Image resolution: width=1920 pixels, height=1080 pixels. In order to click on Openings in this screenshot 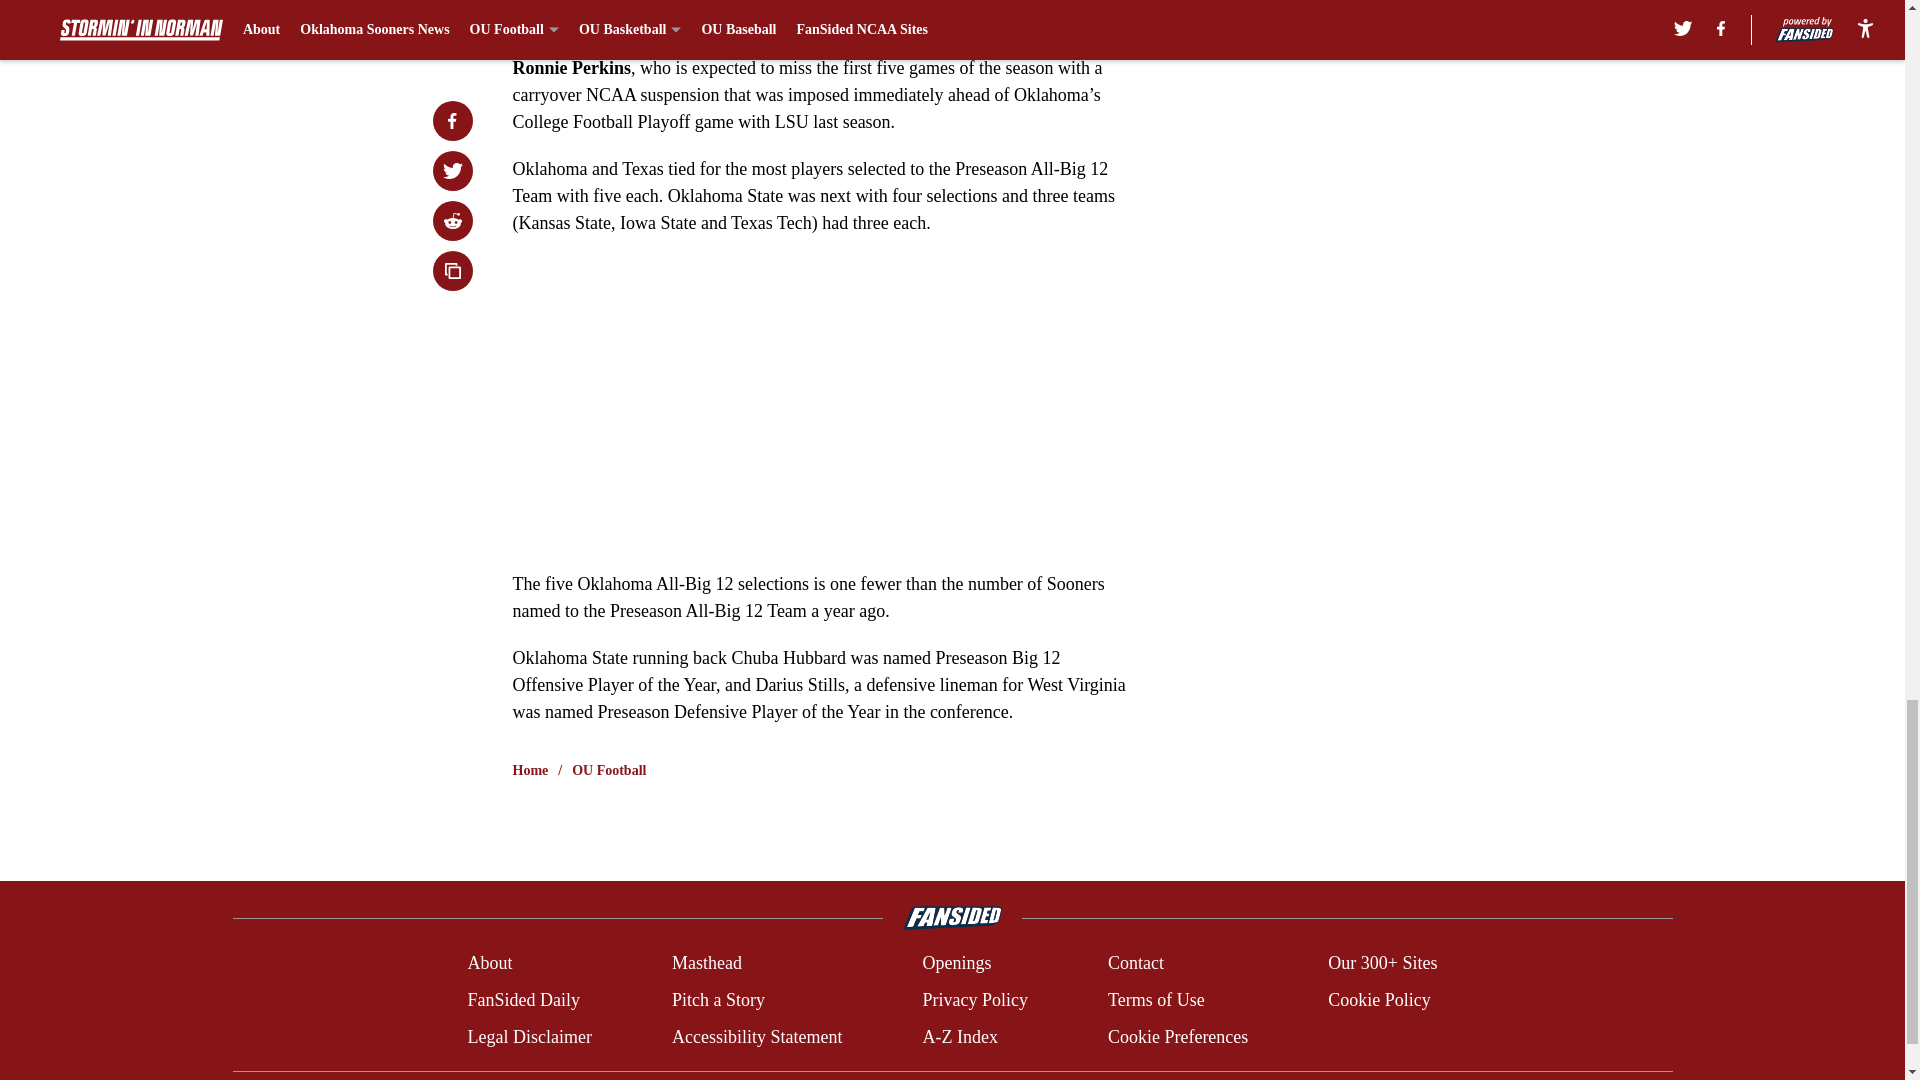, I will do `click(956, 964)`.